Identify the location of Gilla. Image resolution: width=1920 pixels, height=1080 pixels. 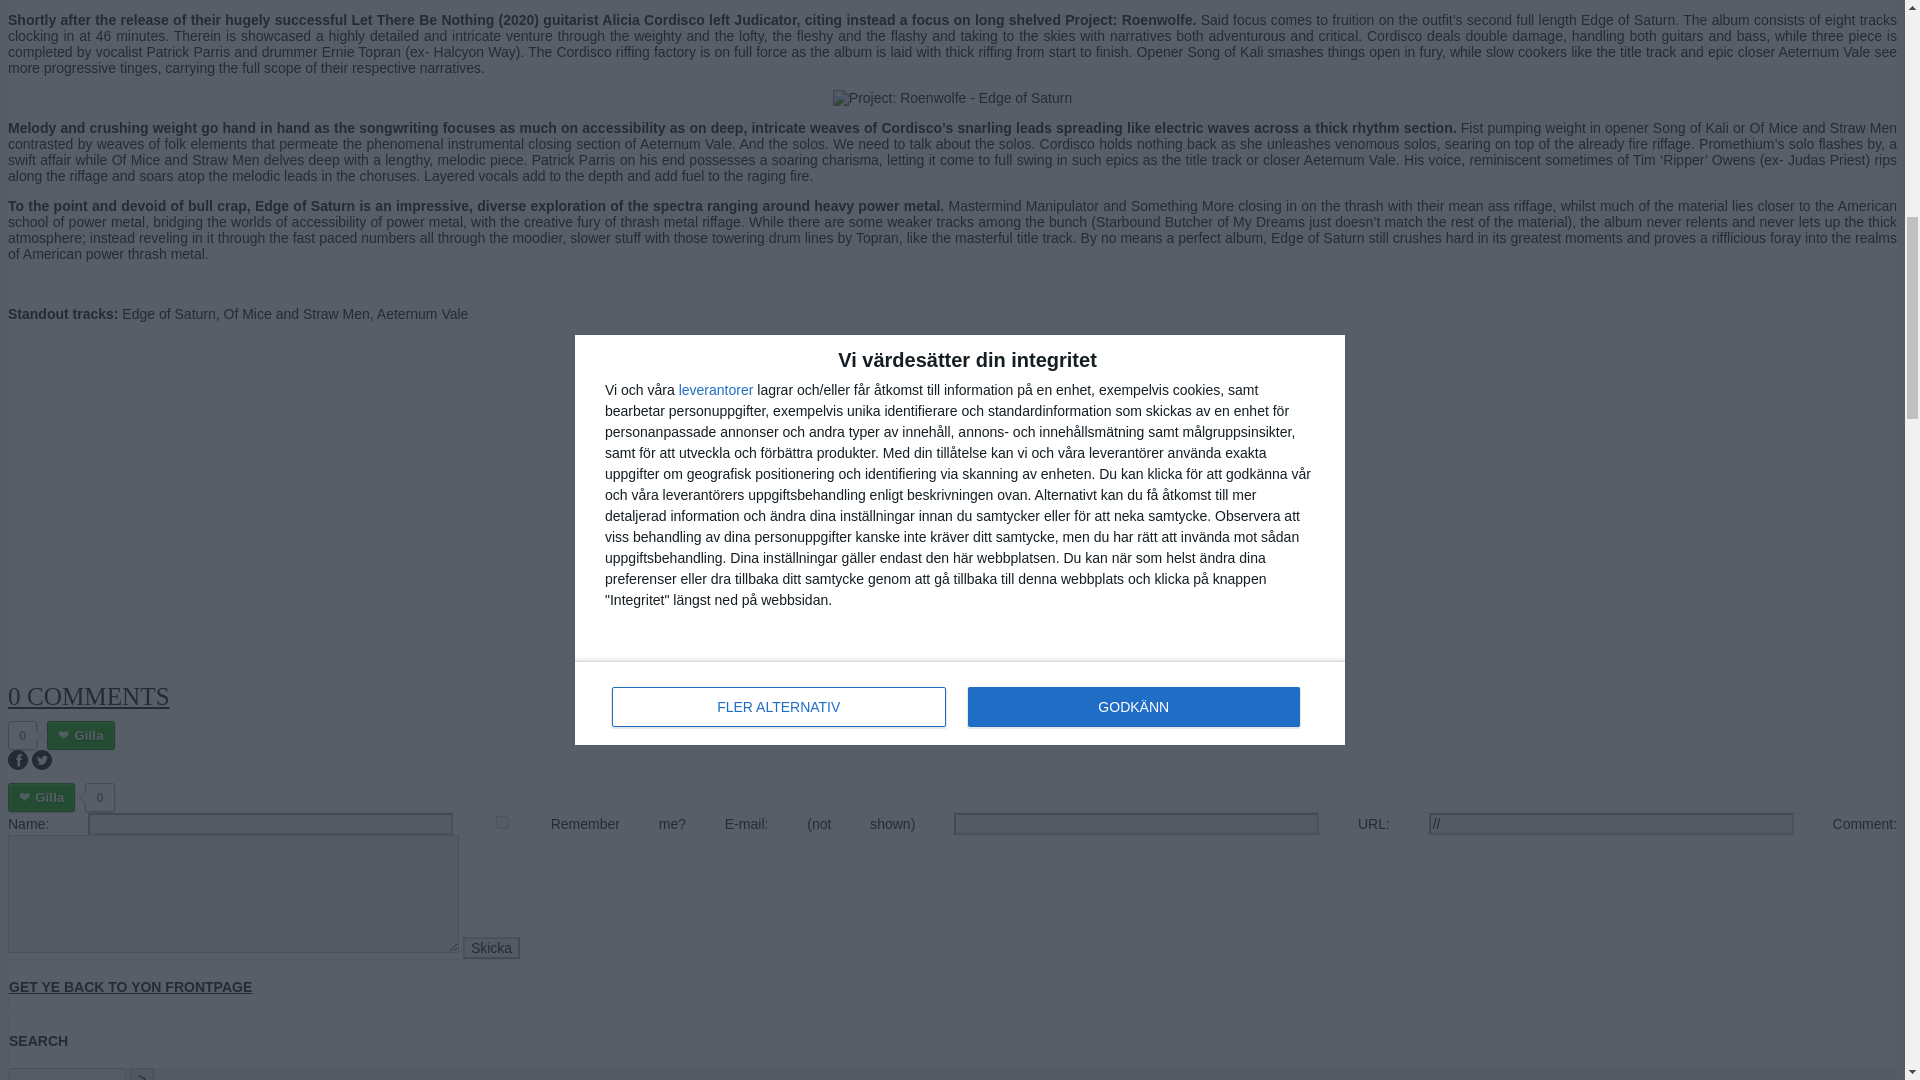
(80, 735).